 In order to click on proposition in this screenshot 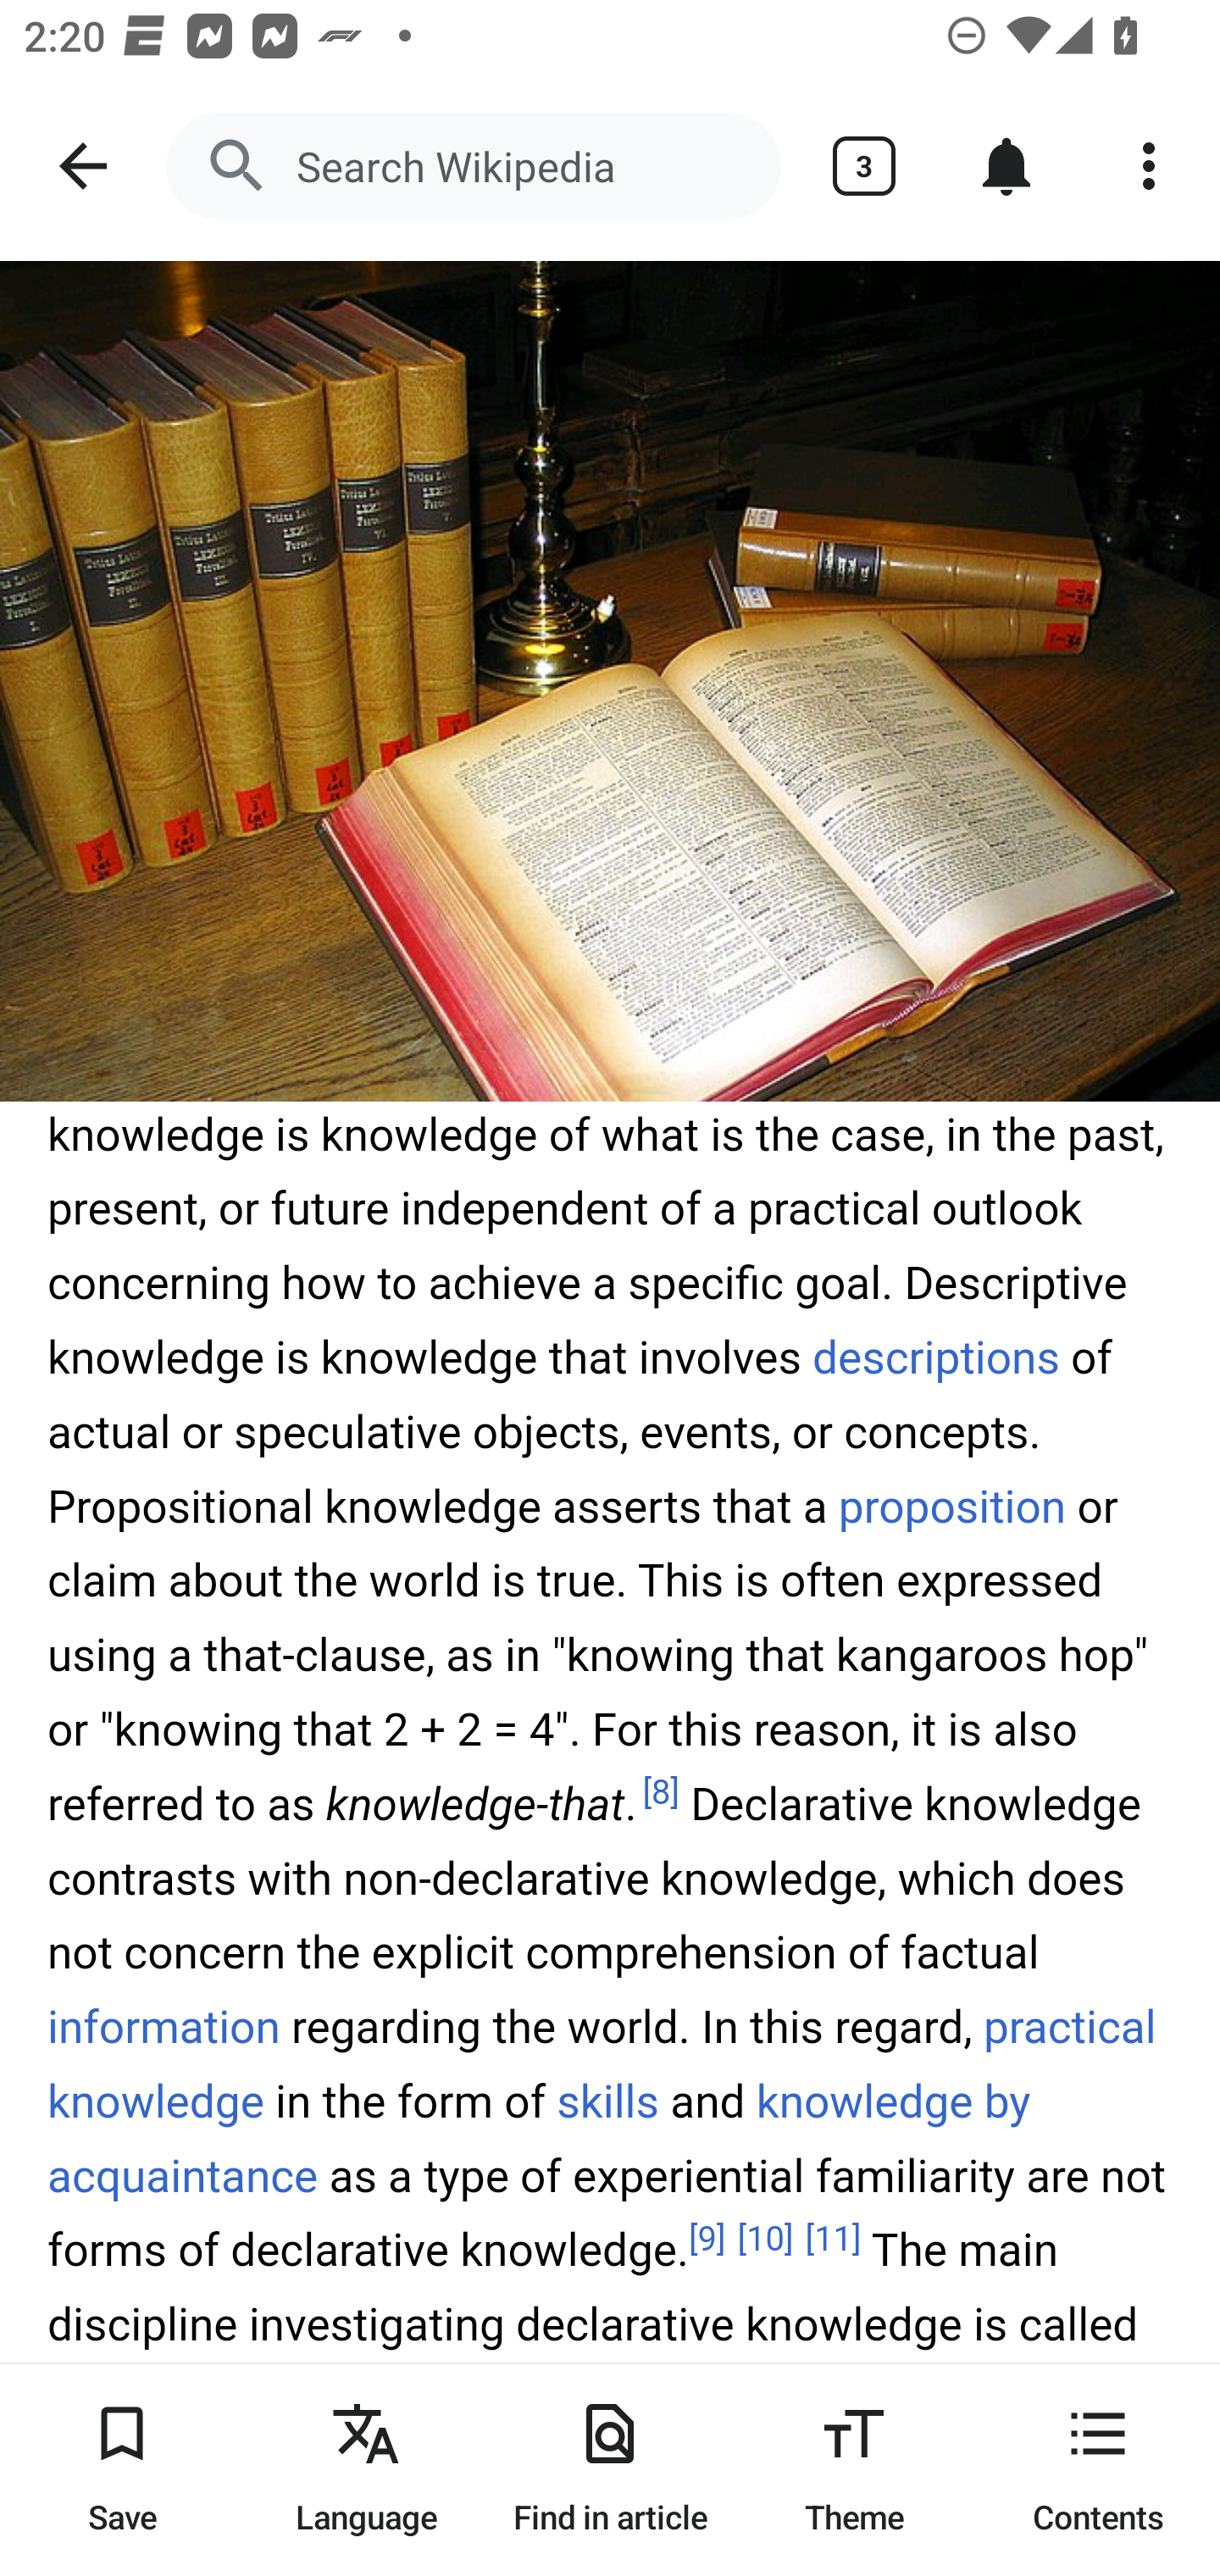, I will do `click(951, 1507)`.